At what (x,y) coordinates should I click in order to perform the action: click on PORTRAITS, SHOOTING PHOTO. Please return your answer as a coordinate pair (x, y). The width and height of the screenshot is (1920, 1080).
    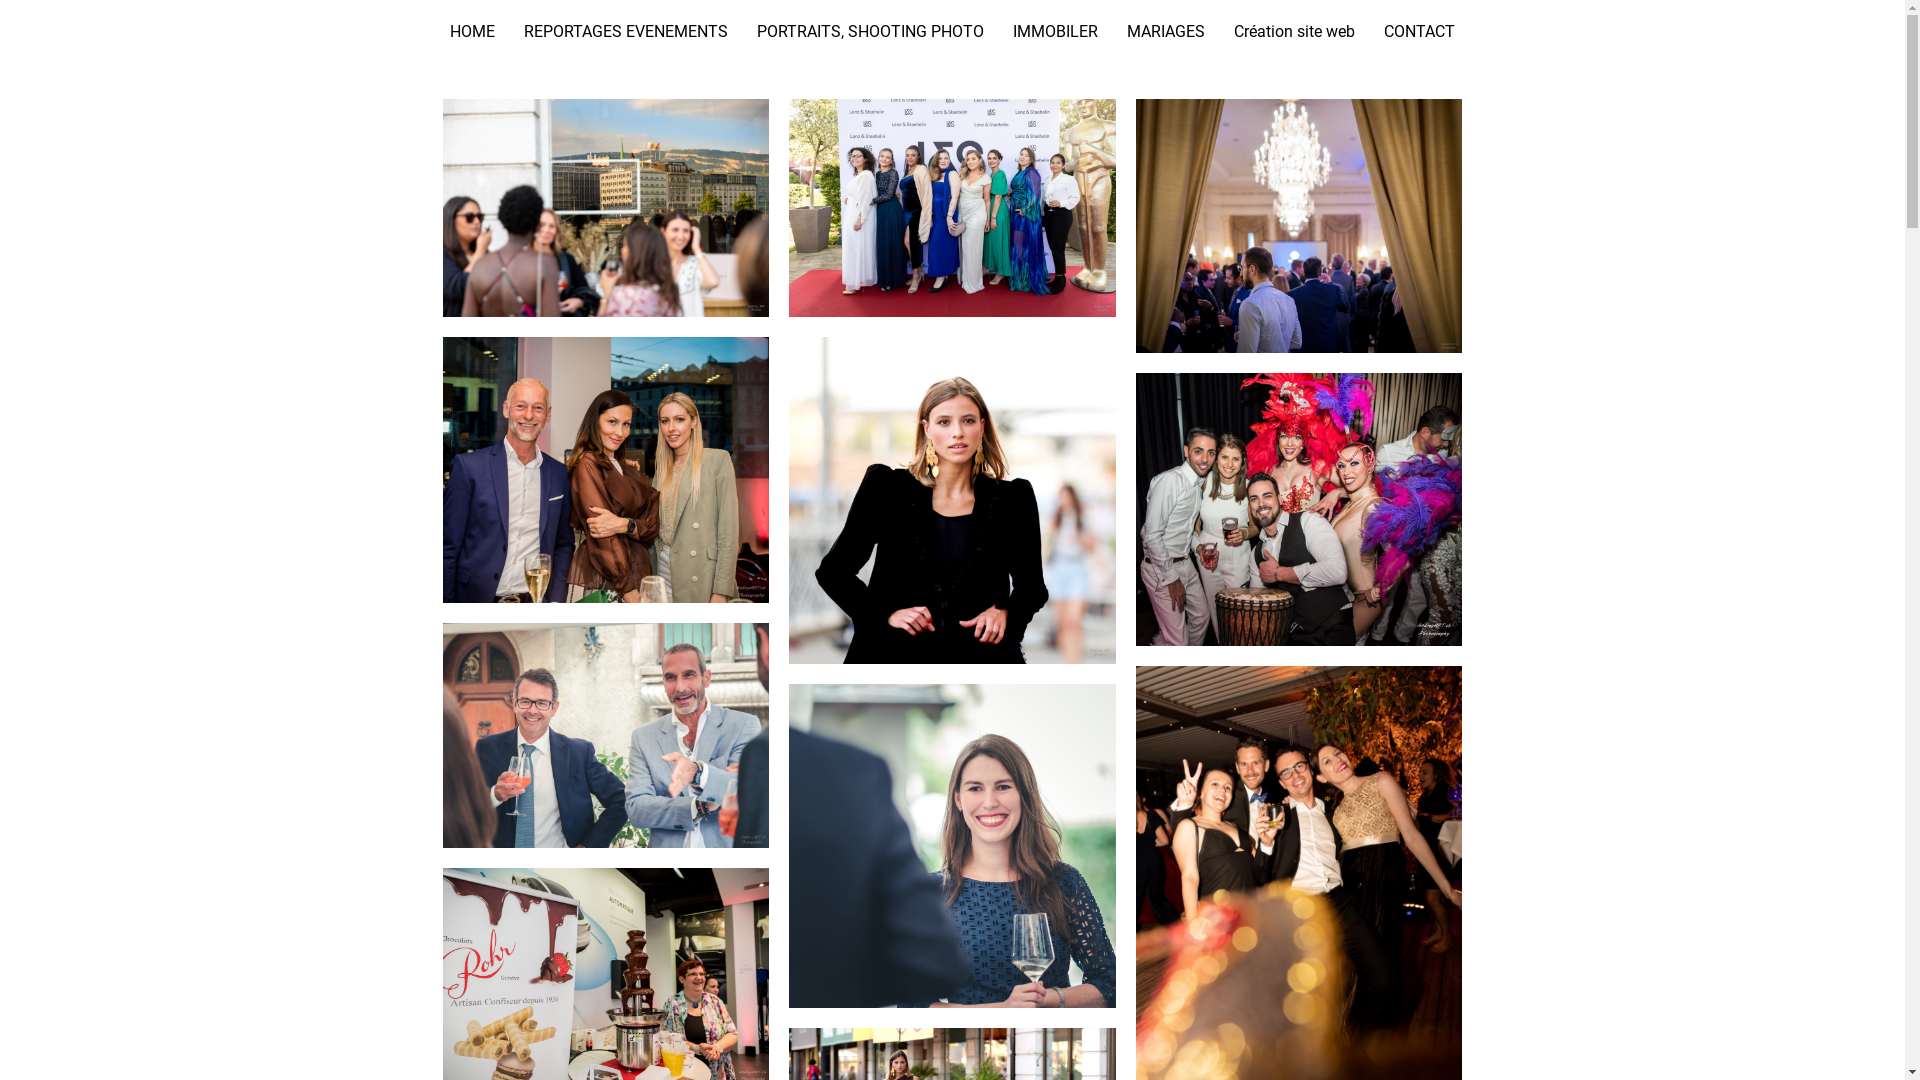
    Looking at the image, I should click on (870, 32).